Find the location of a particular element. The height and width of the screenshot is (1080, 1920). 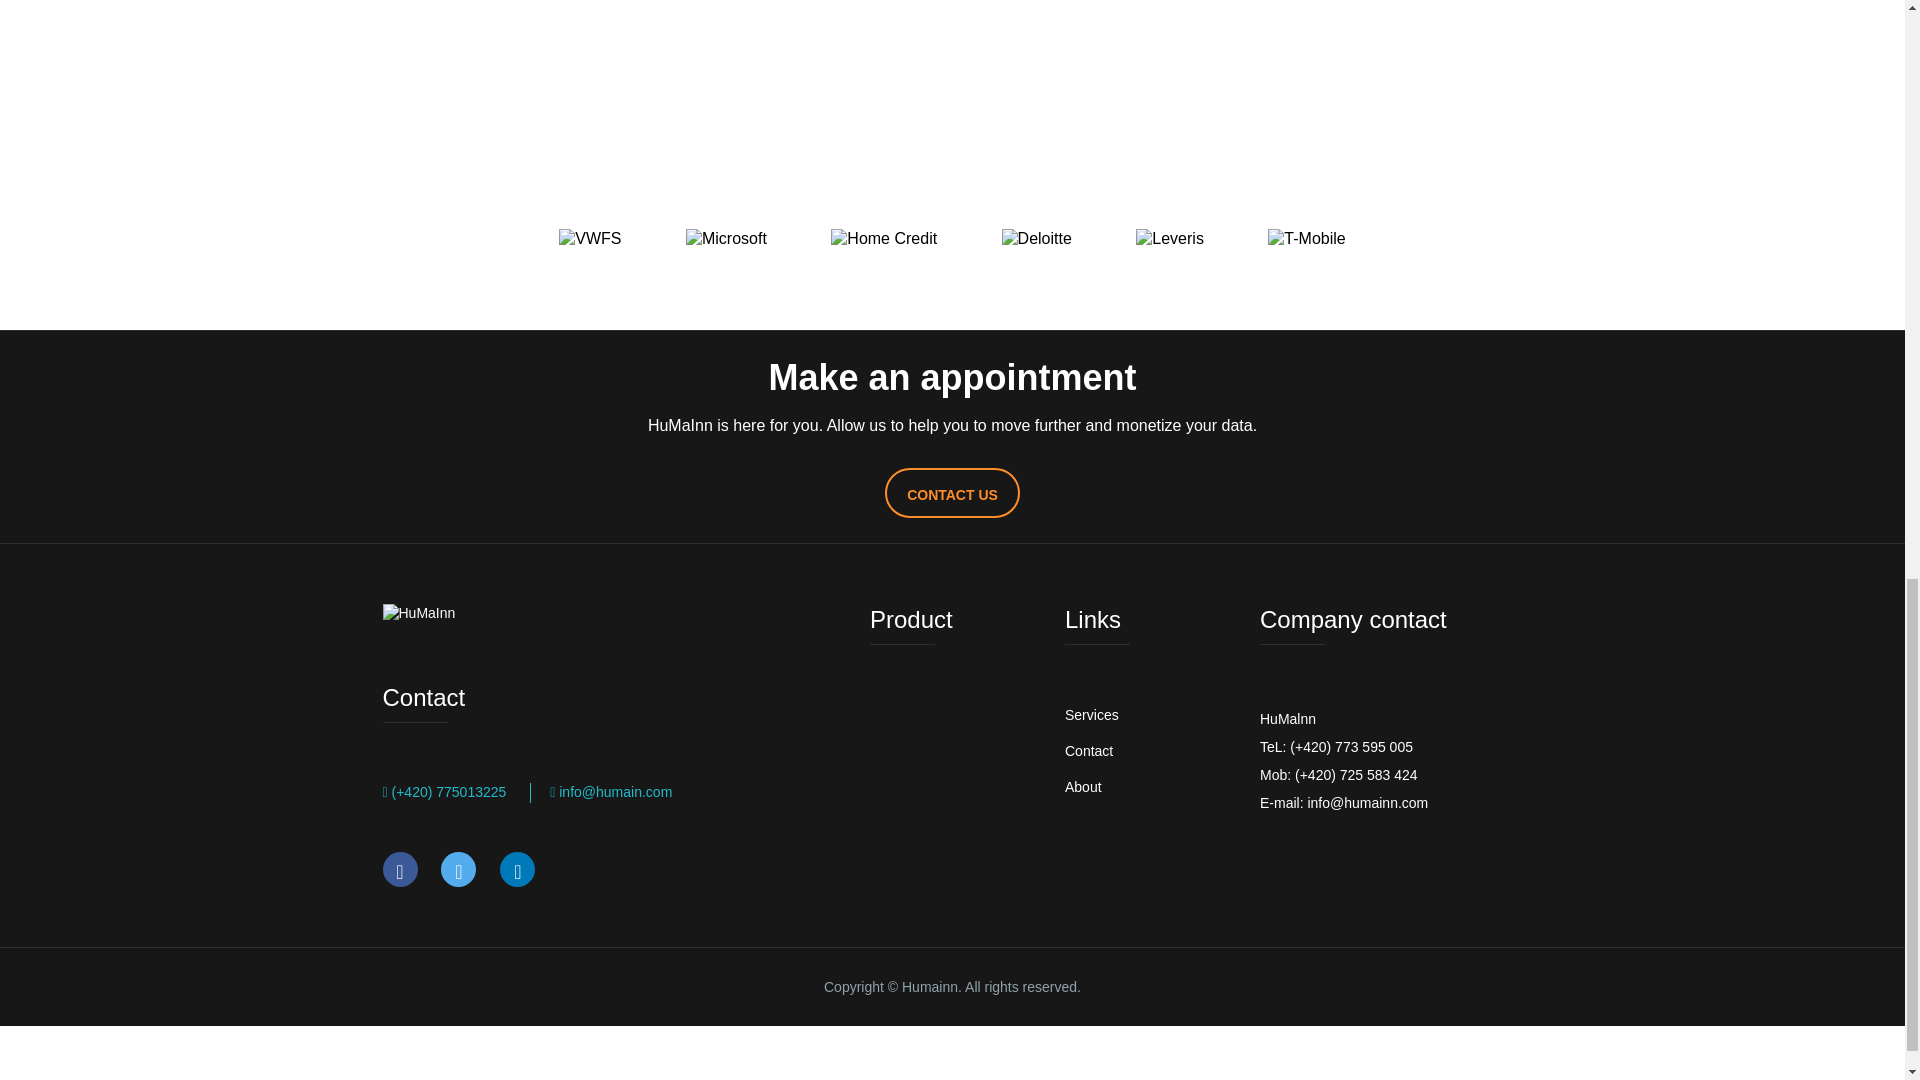

About is located at coordinates (1084, 786).